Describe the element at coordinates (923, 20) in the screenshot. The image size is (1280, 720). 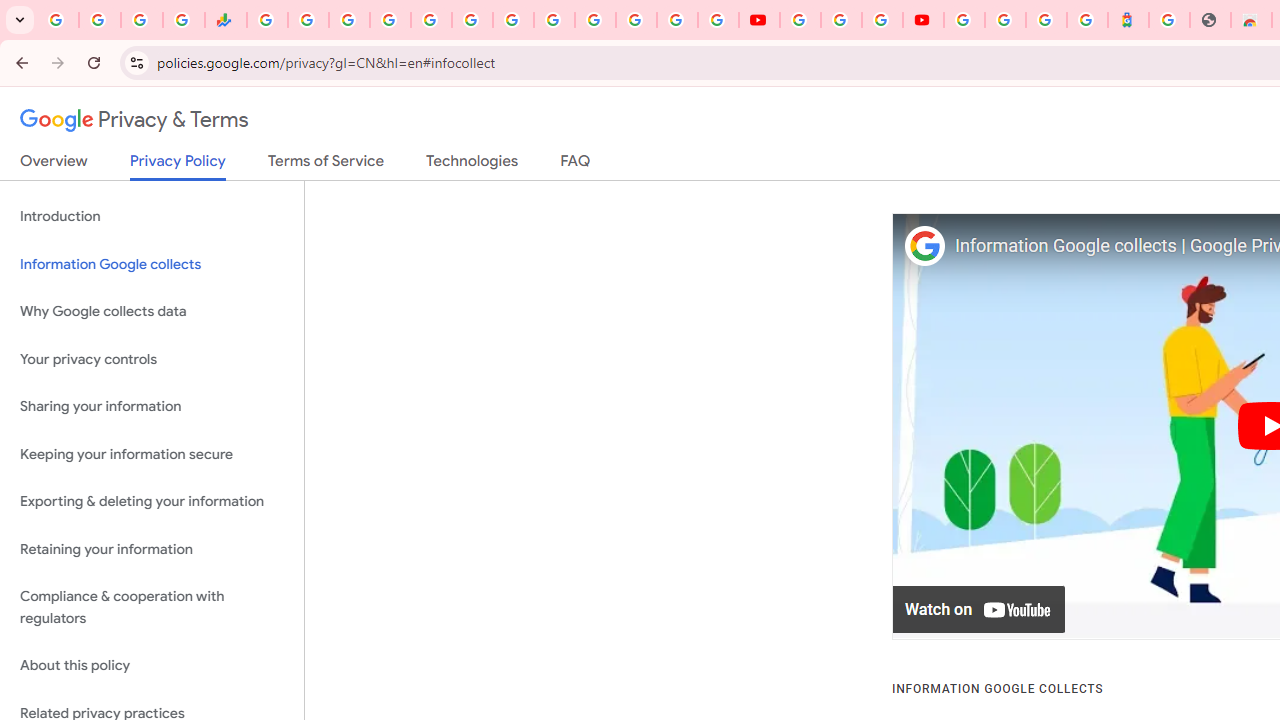
I see `Content Creator Programs & Opportunities - YouTube Creators` at that location.